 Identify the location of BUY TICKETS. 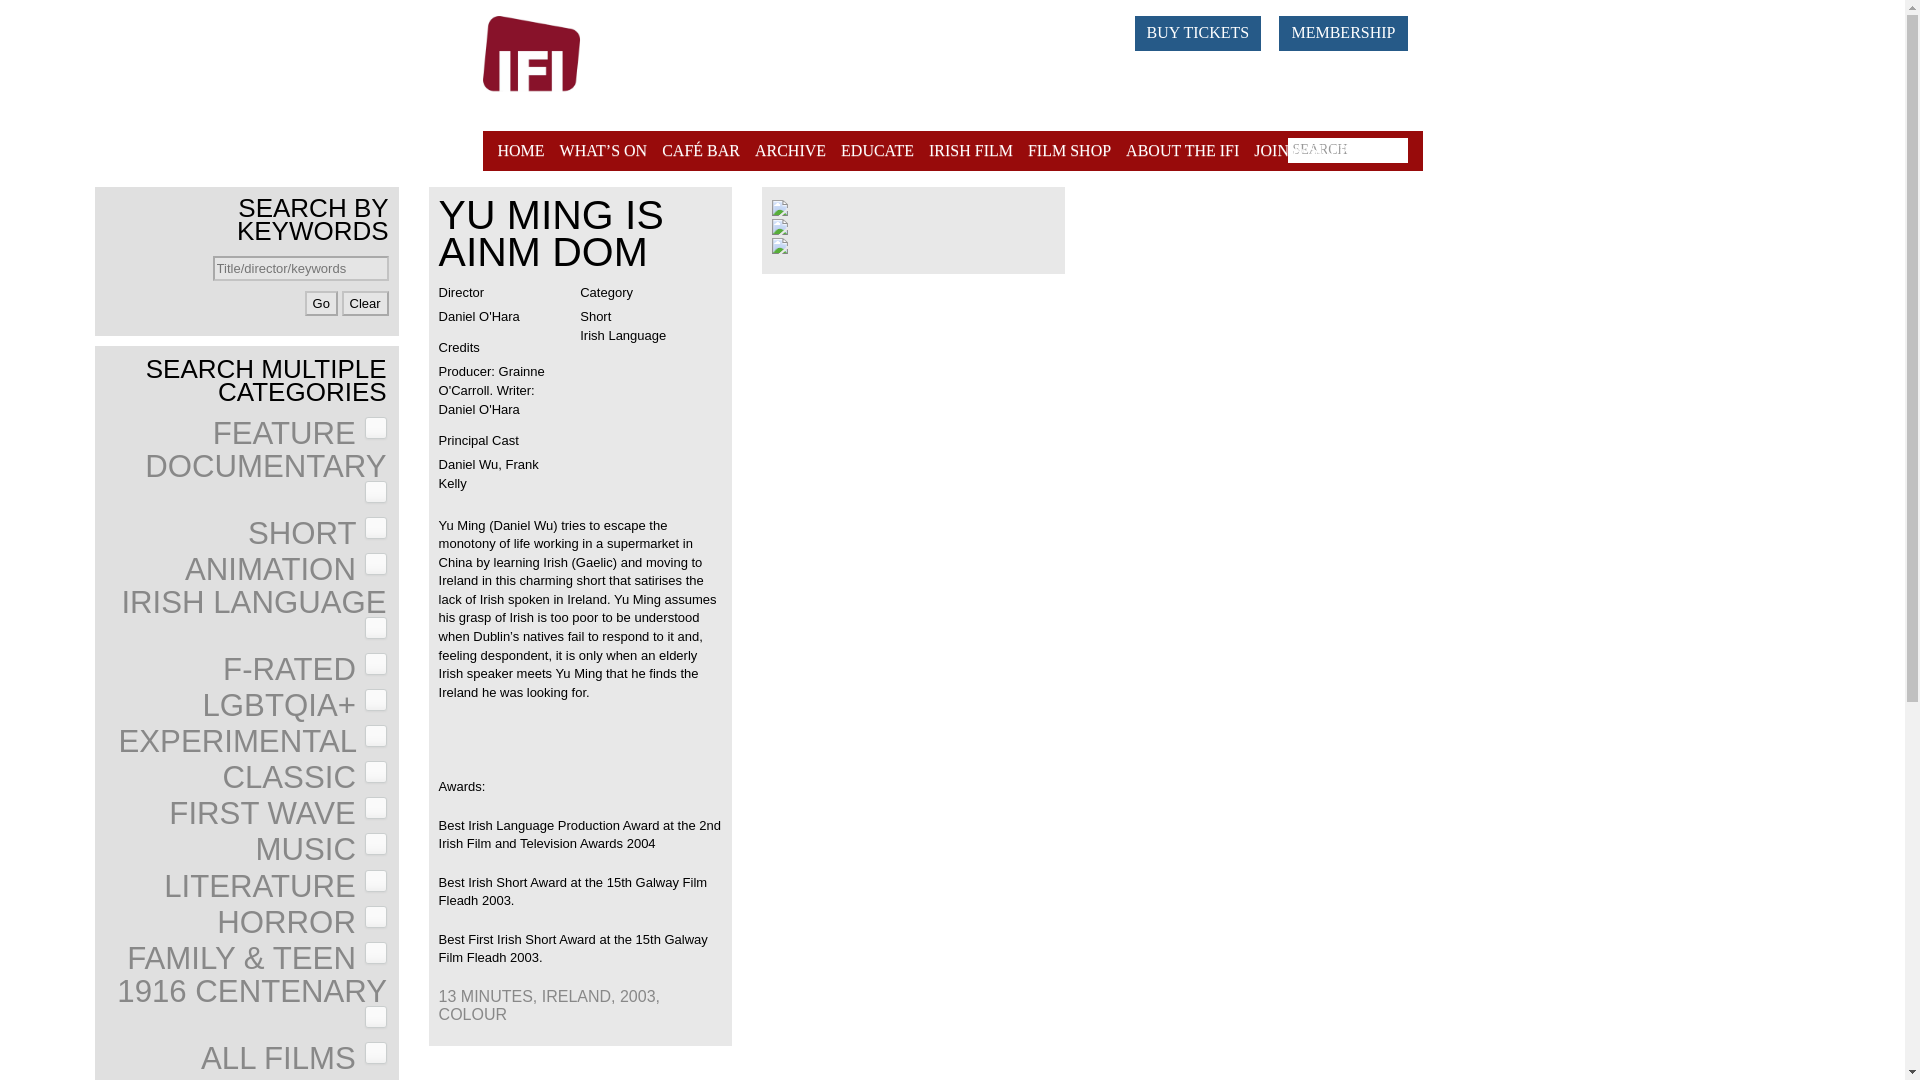
(1198, 33).